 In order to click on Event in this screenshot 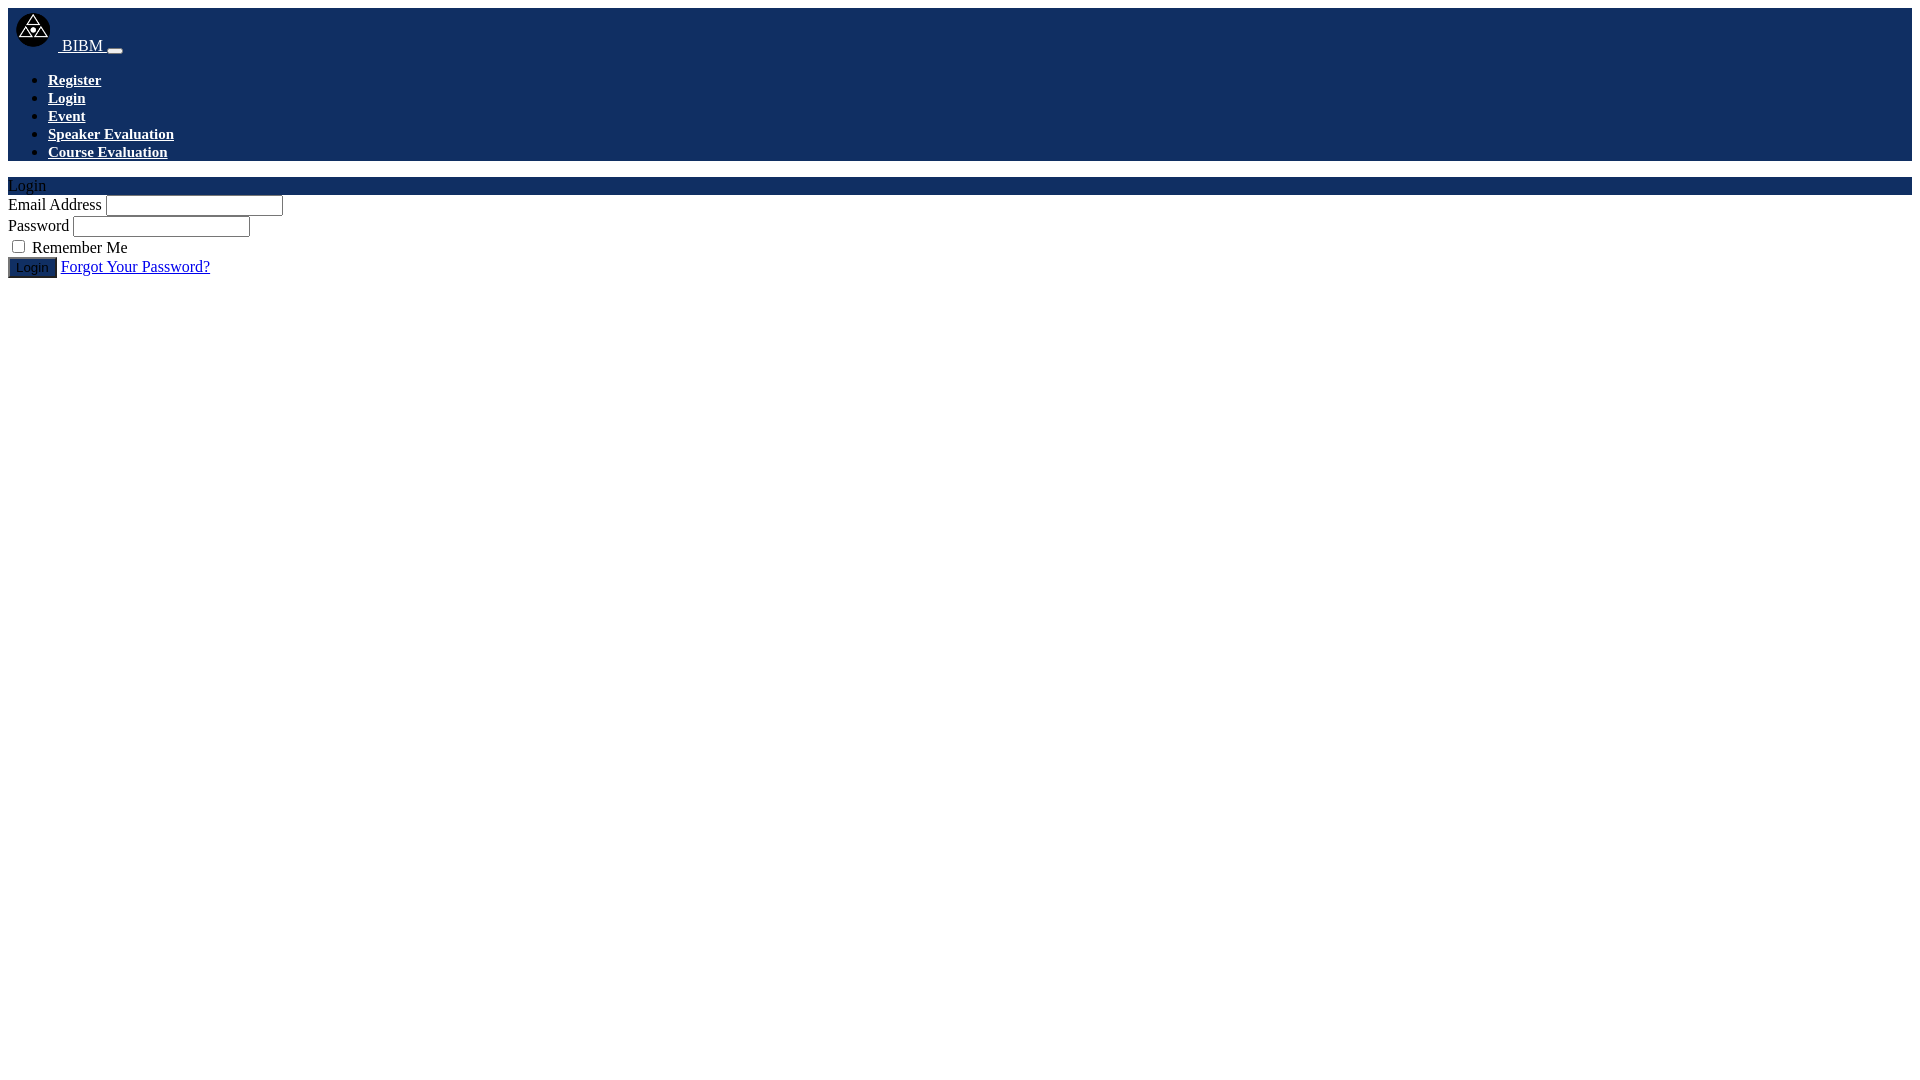, I will do `click(67, 116)`.